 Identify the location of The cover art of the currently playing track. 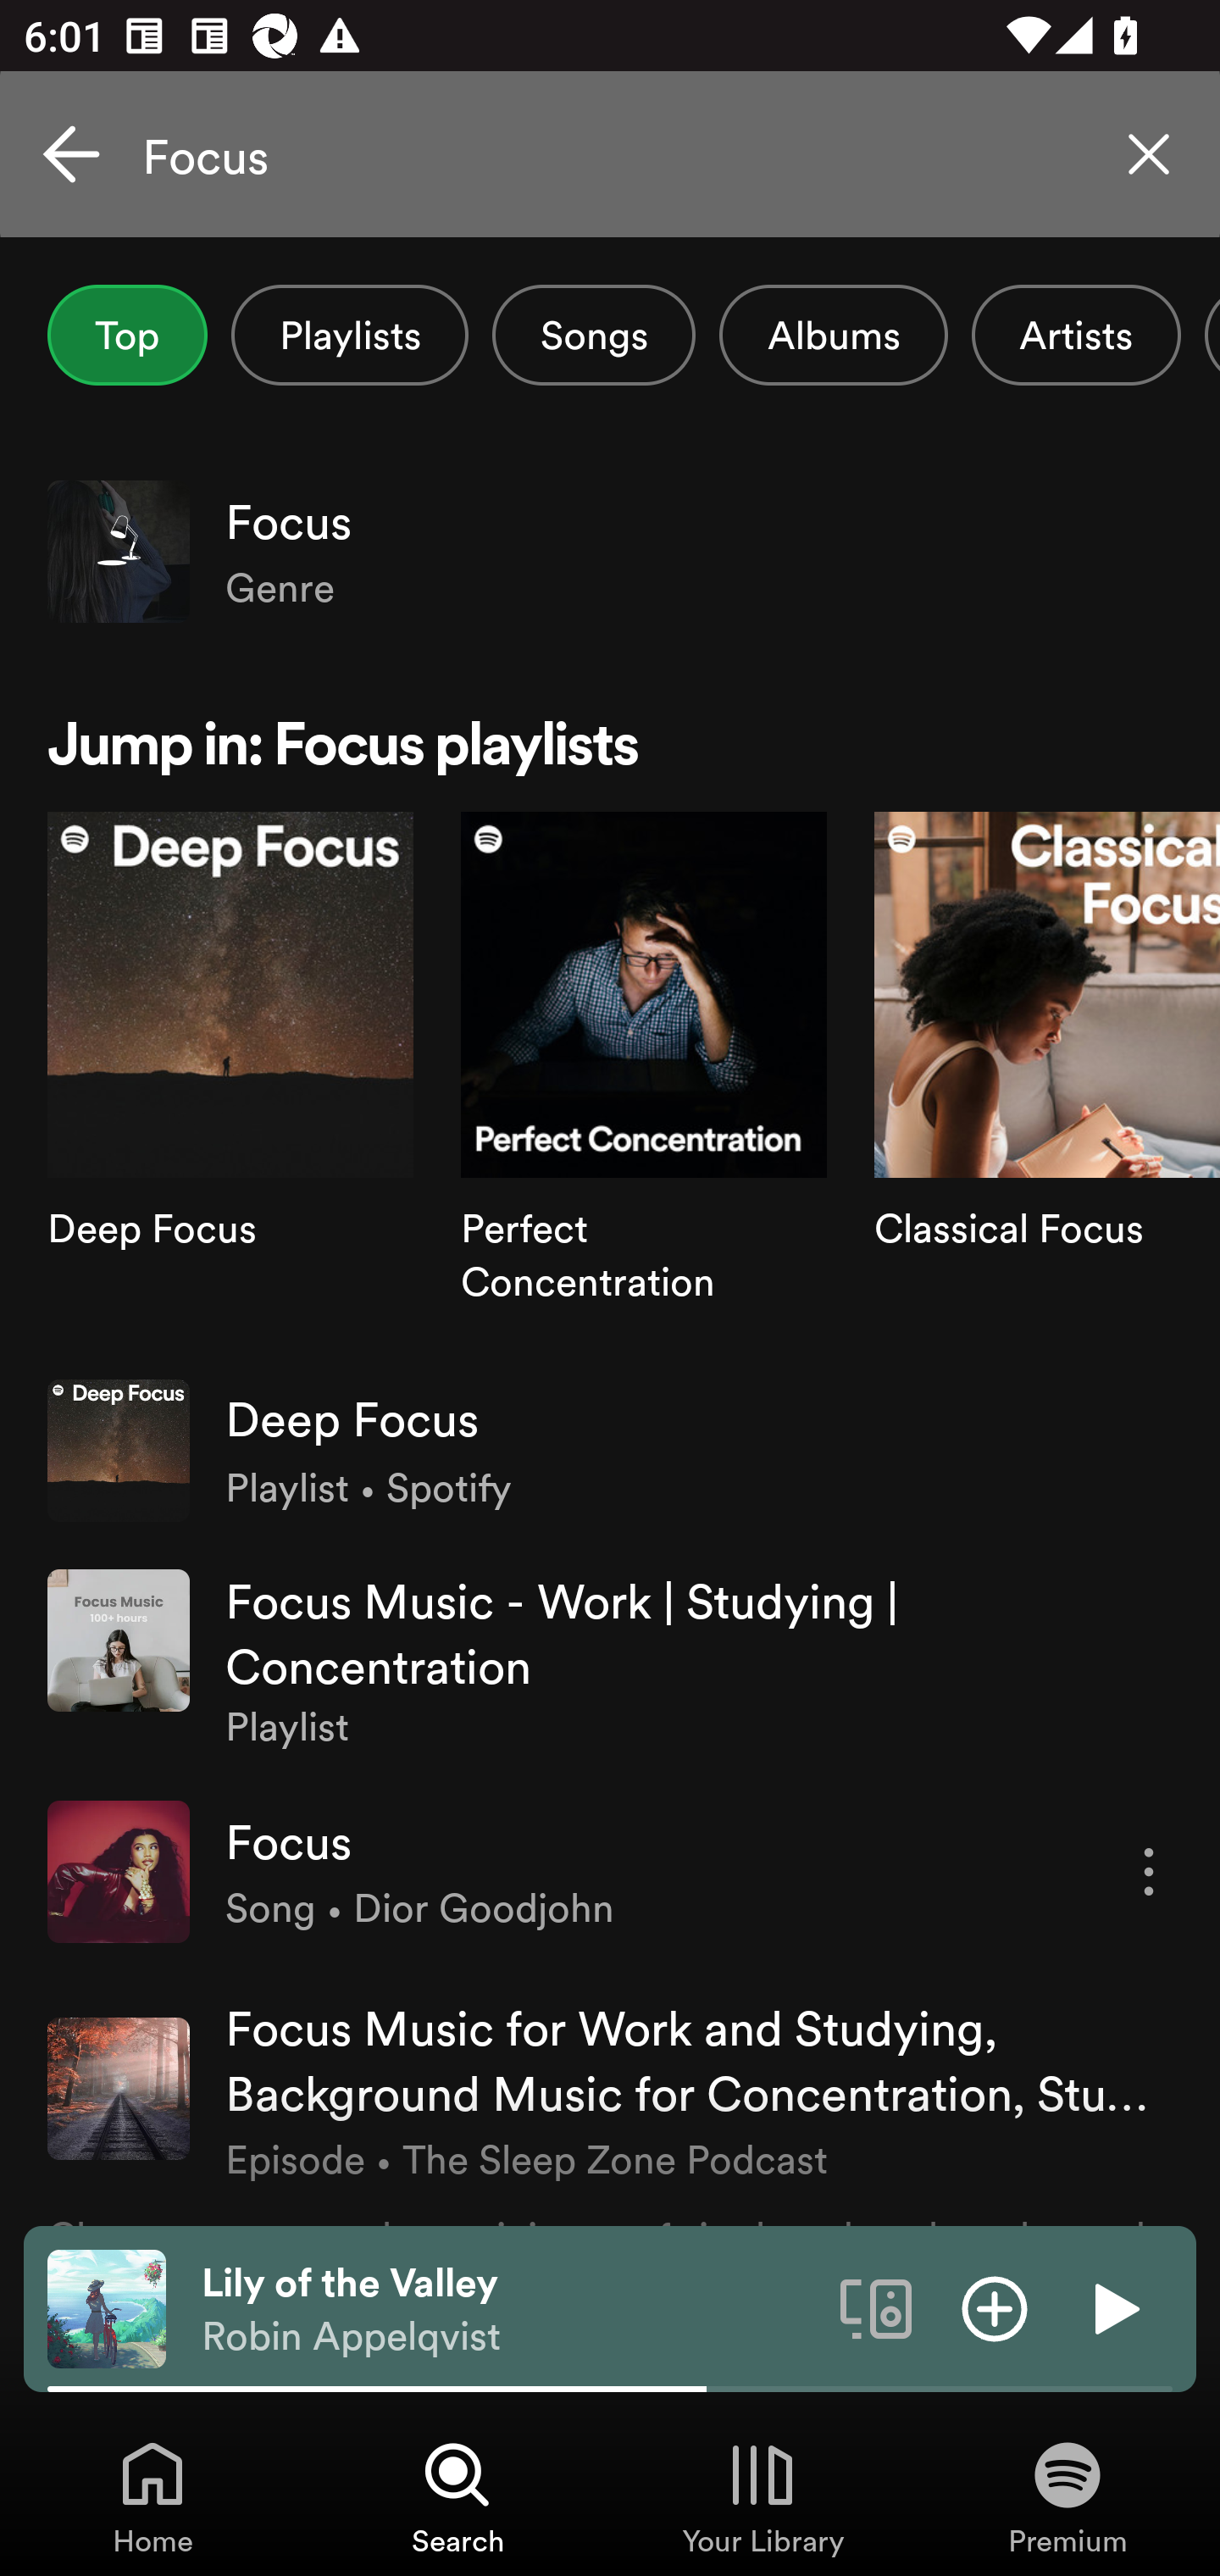
(107, 2307).